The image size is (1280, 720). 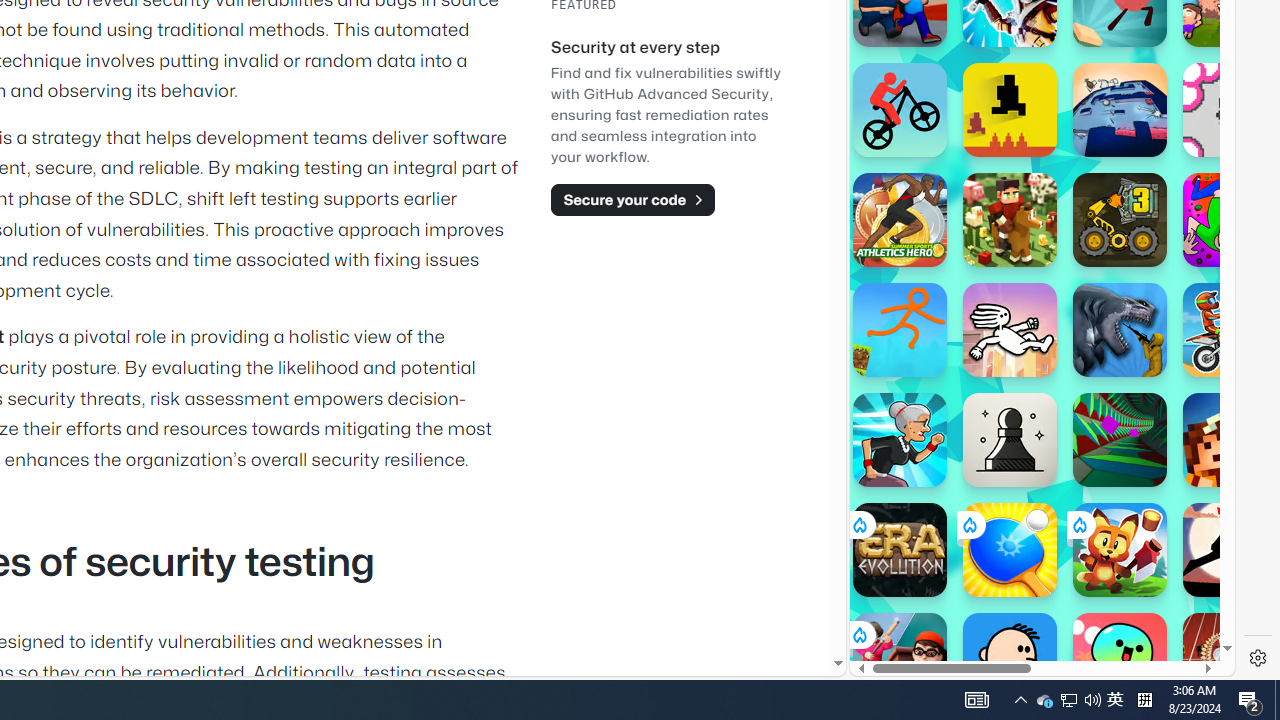 I want to click on Combat Reloaded, so click(x=1090, y=290).